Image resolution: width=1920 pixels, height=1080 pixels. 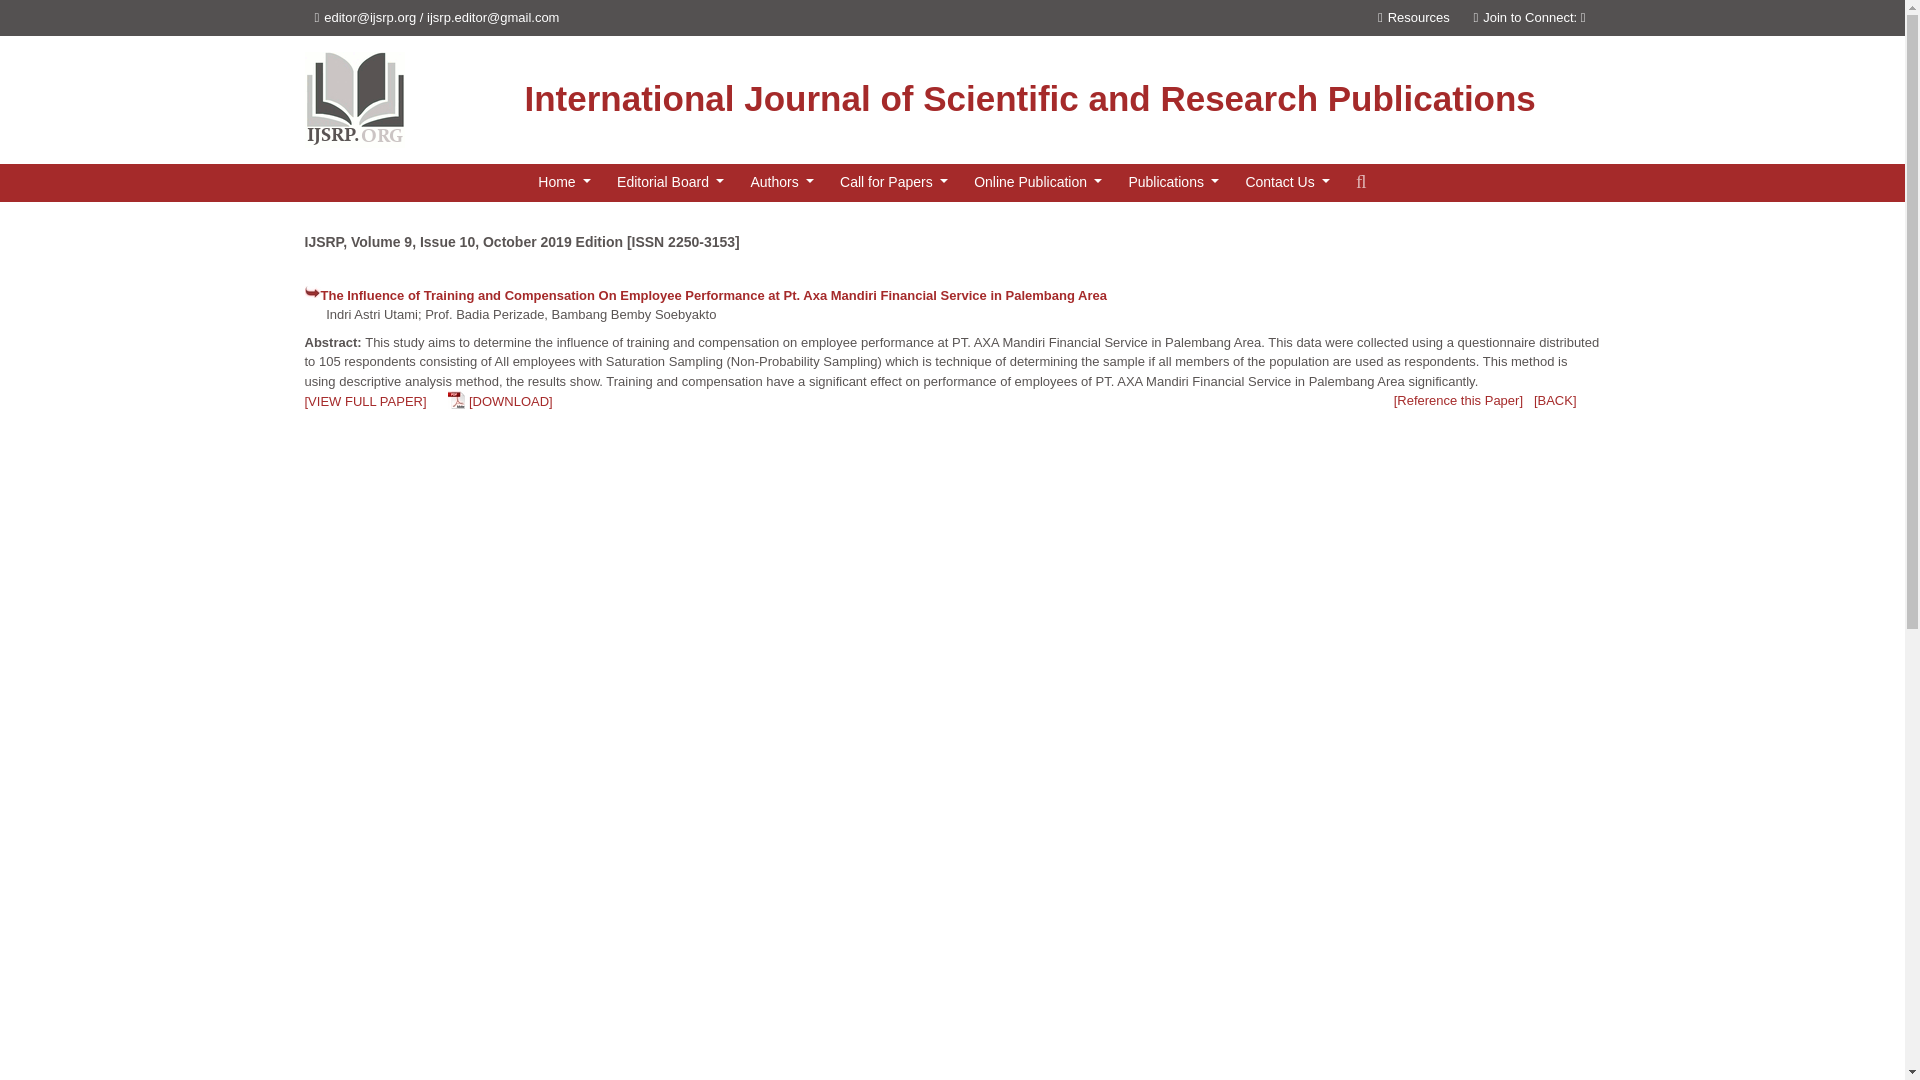 What do you see at coordinates (1414, 16) in the screenshot?
I see `Resources` at bounding box center [1414, 16].